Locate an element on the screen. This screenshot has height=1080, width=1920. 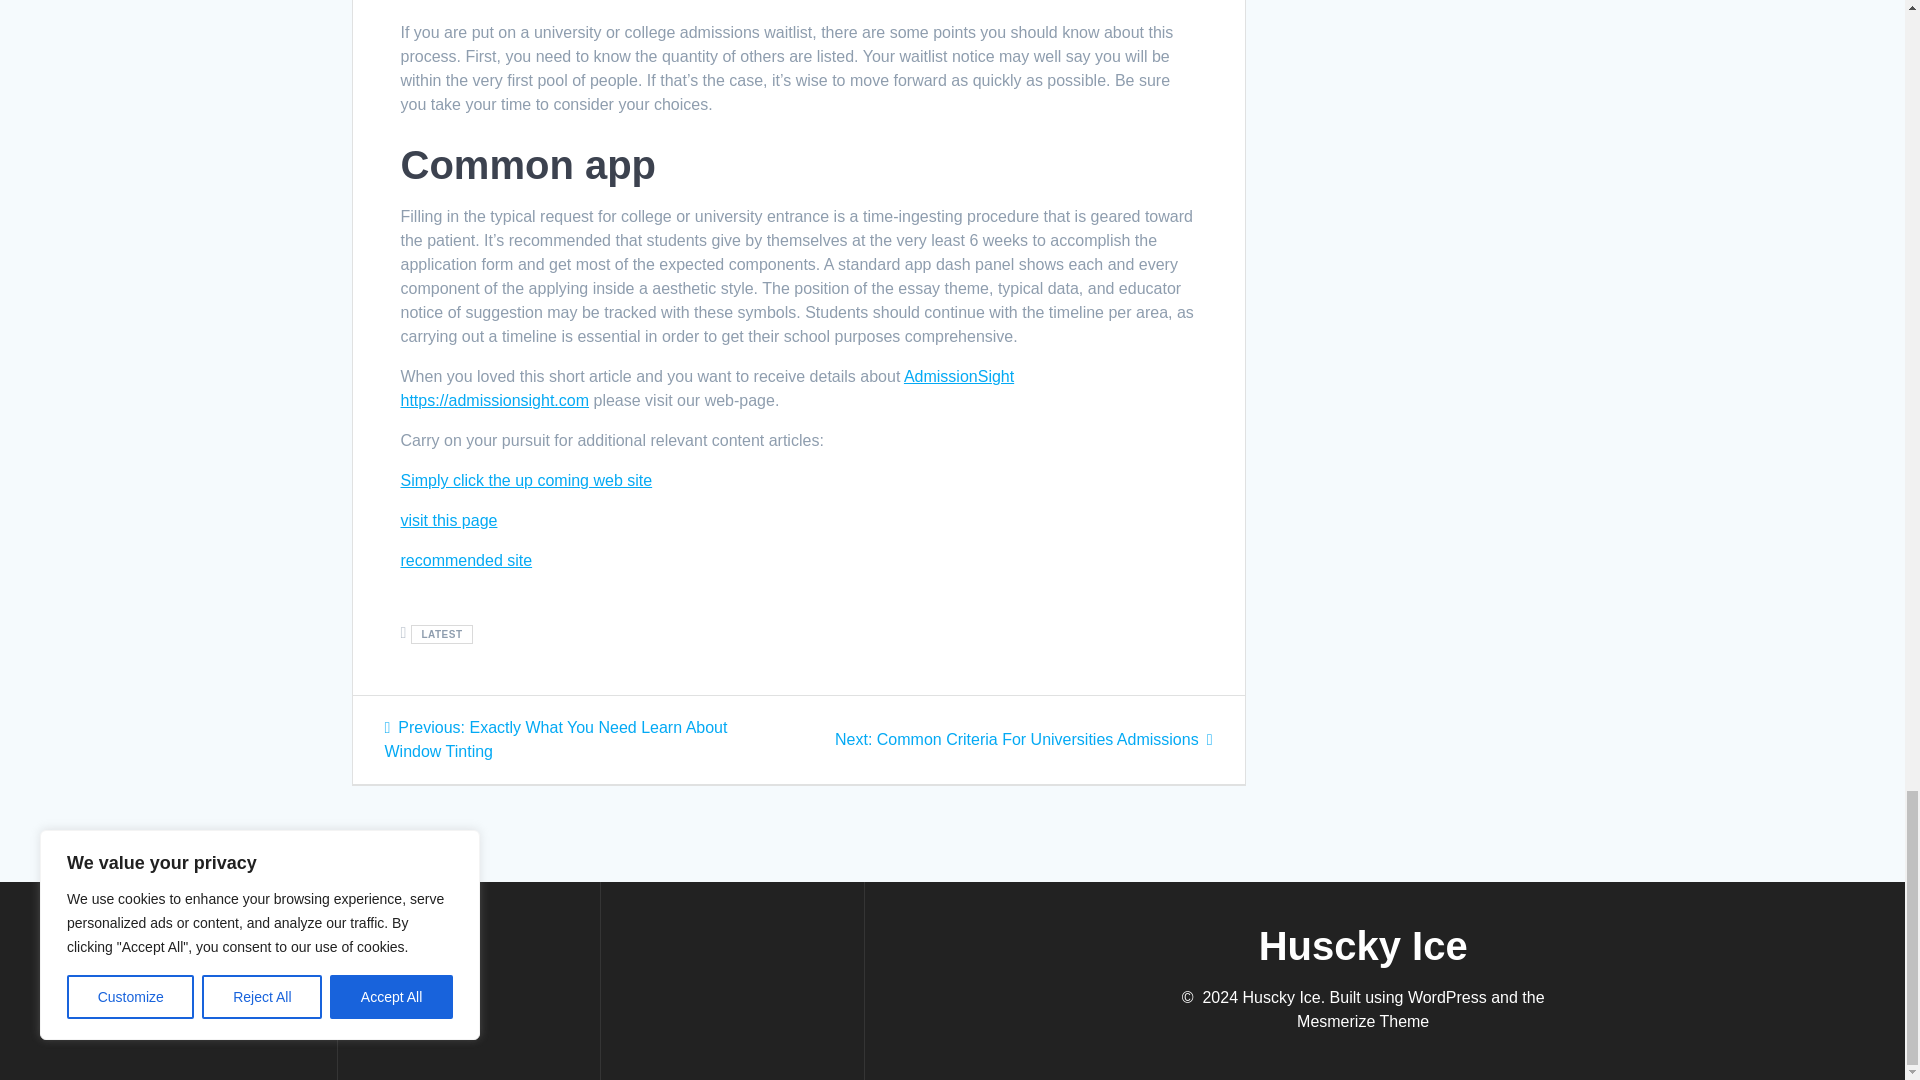
LATEST is located at coordinates (526, 480).